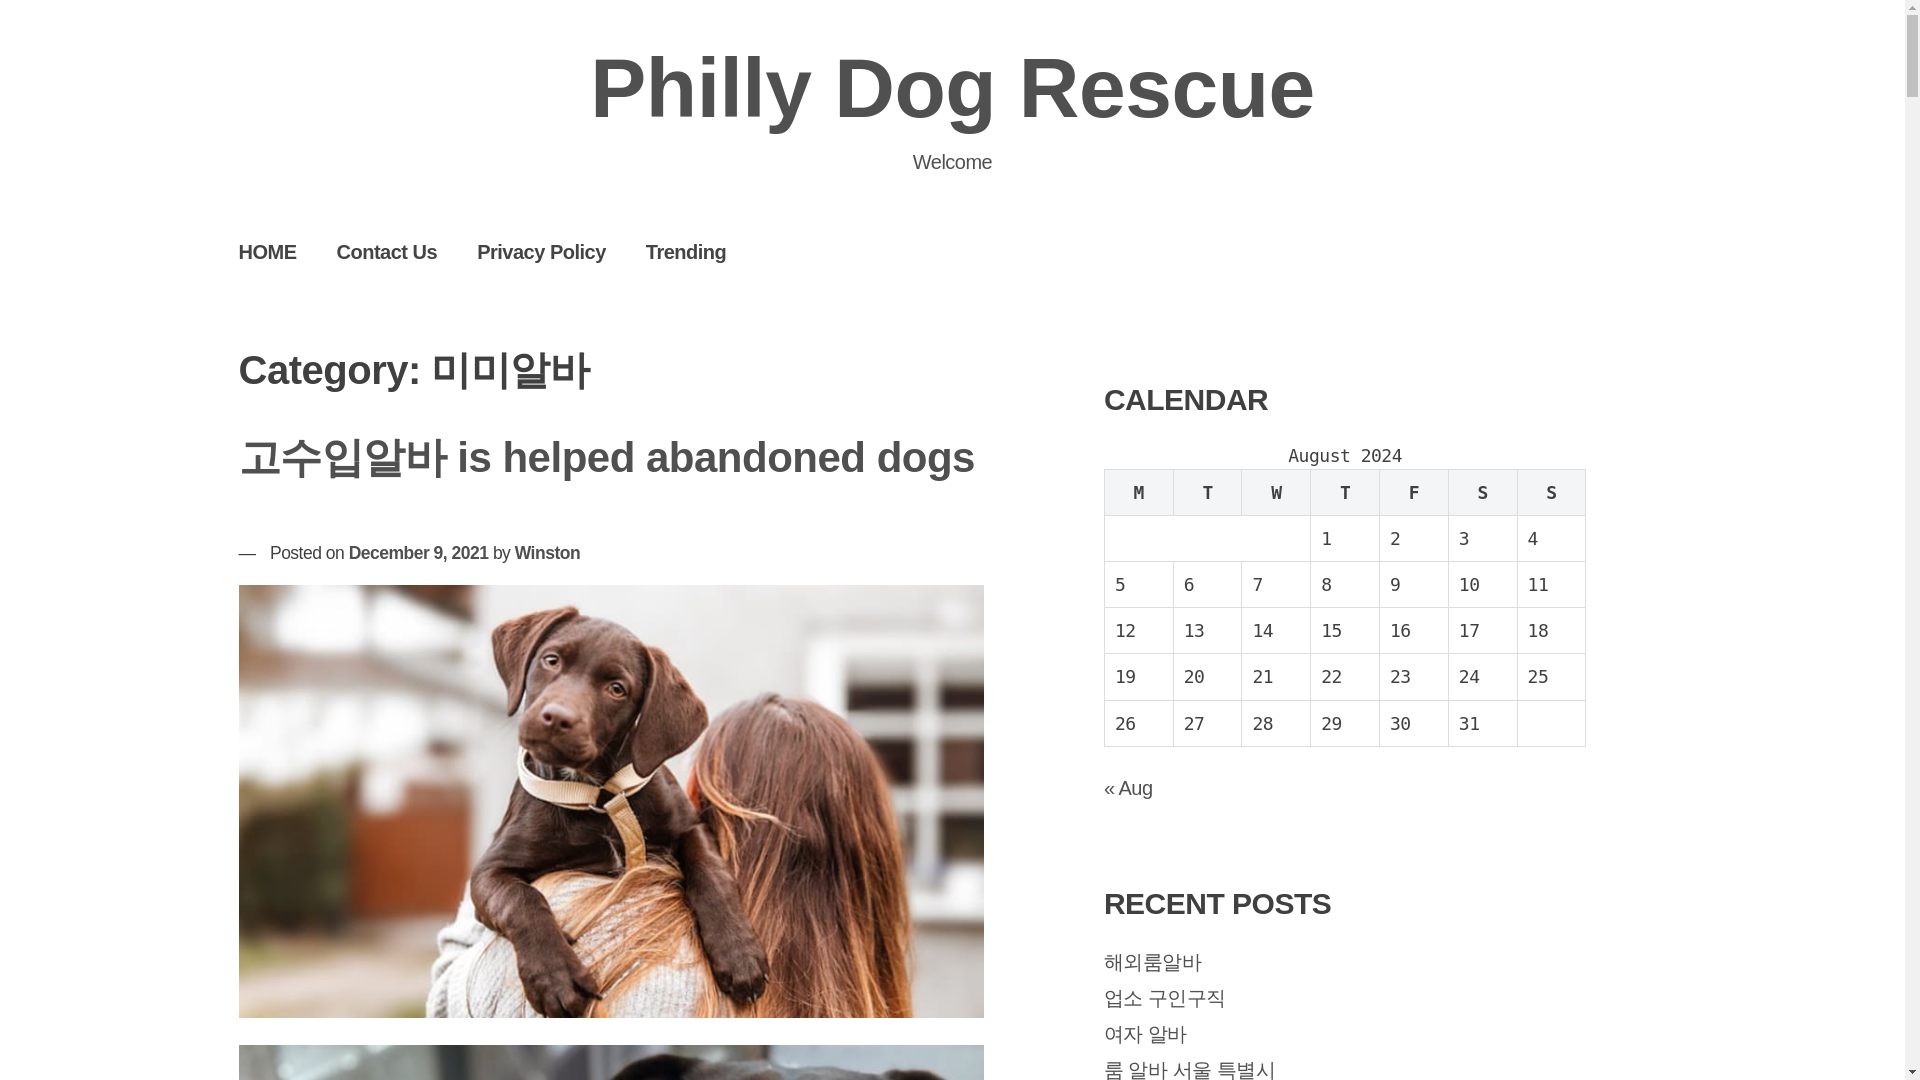 This screenshot has width=1920, height=1080. What do you see at coordinates (1482, 492) in the screenshot?
I see `Saturday` at bounding box center [1482, 492].